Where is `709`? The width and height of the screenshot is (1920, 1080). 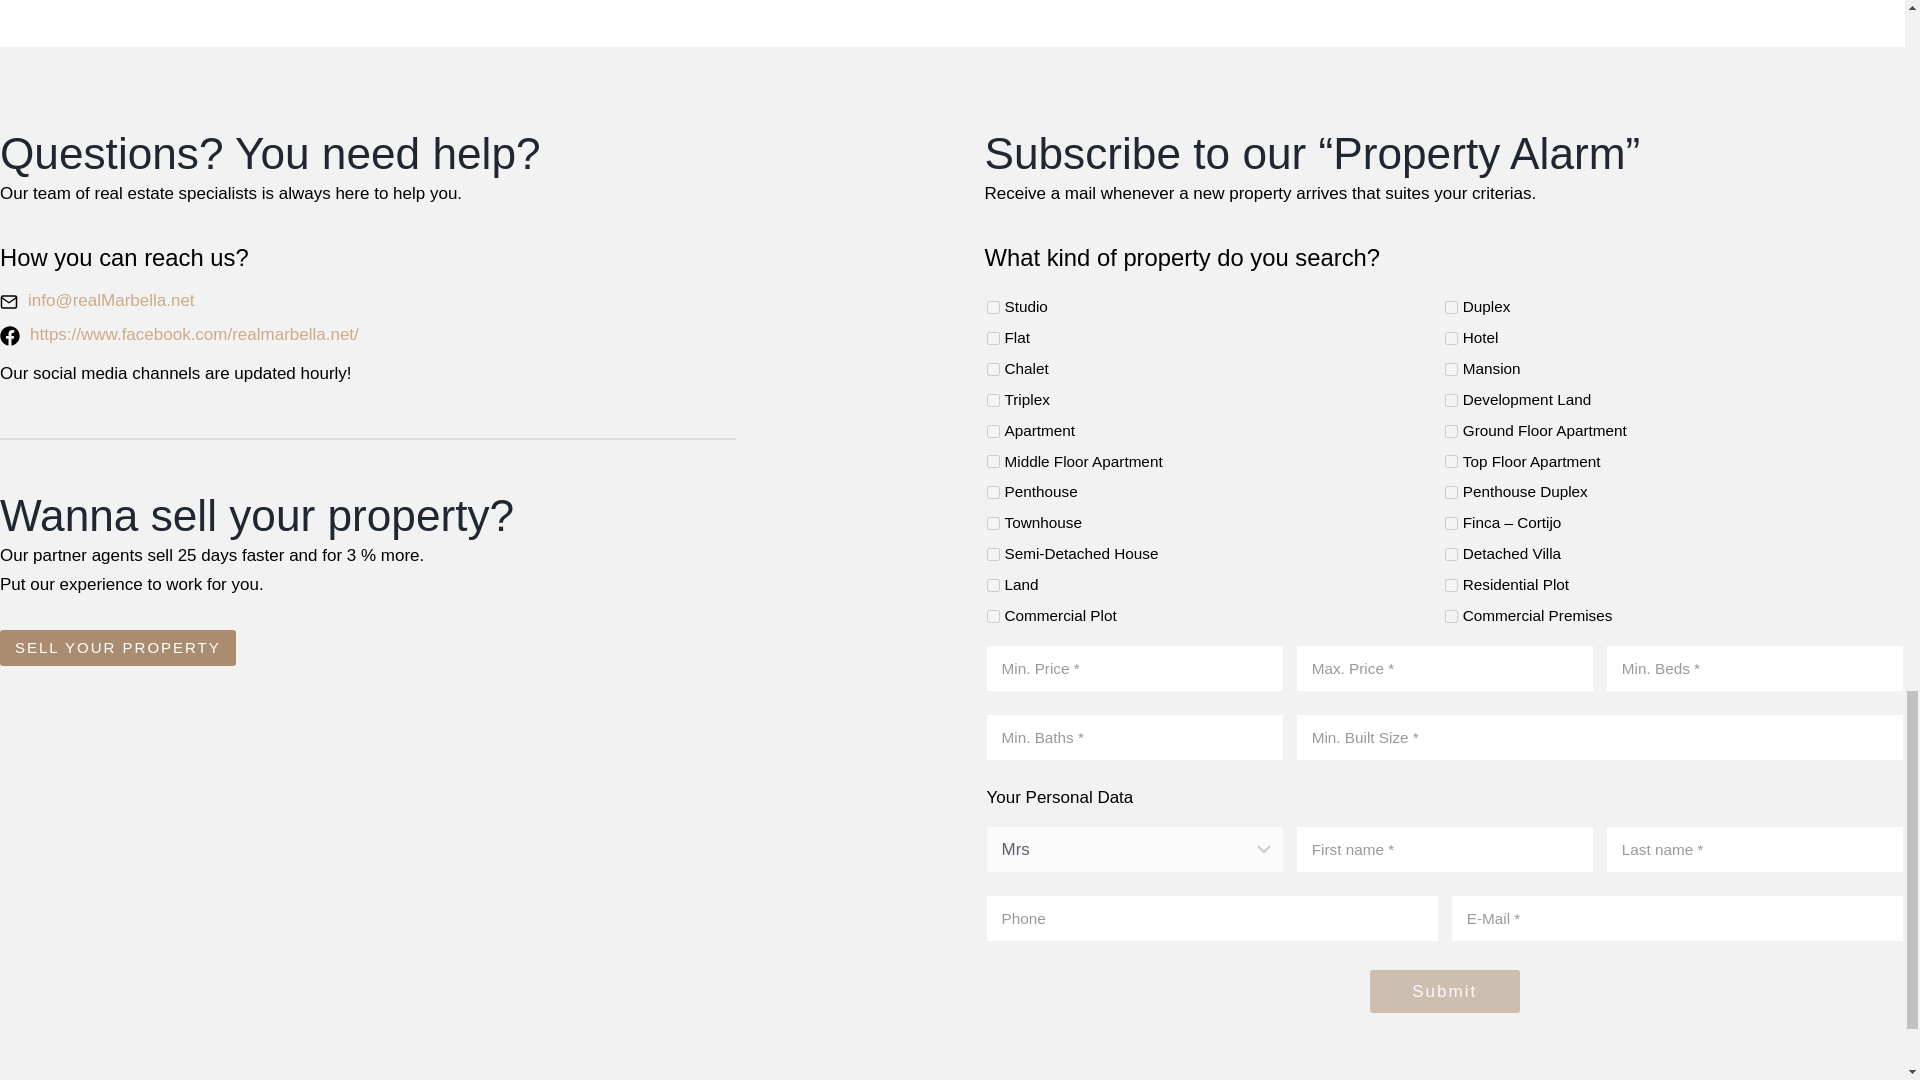
709 is located at coordinates (992, 492).